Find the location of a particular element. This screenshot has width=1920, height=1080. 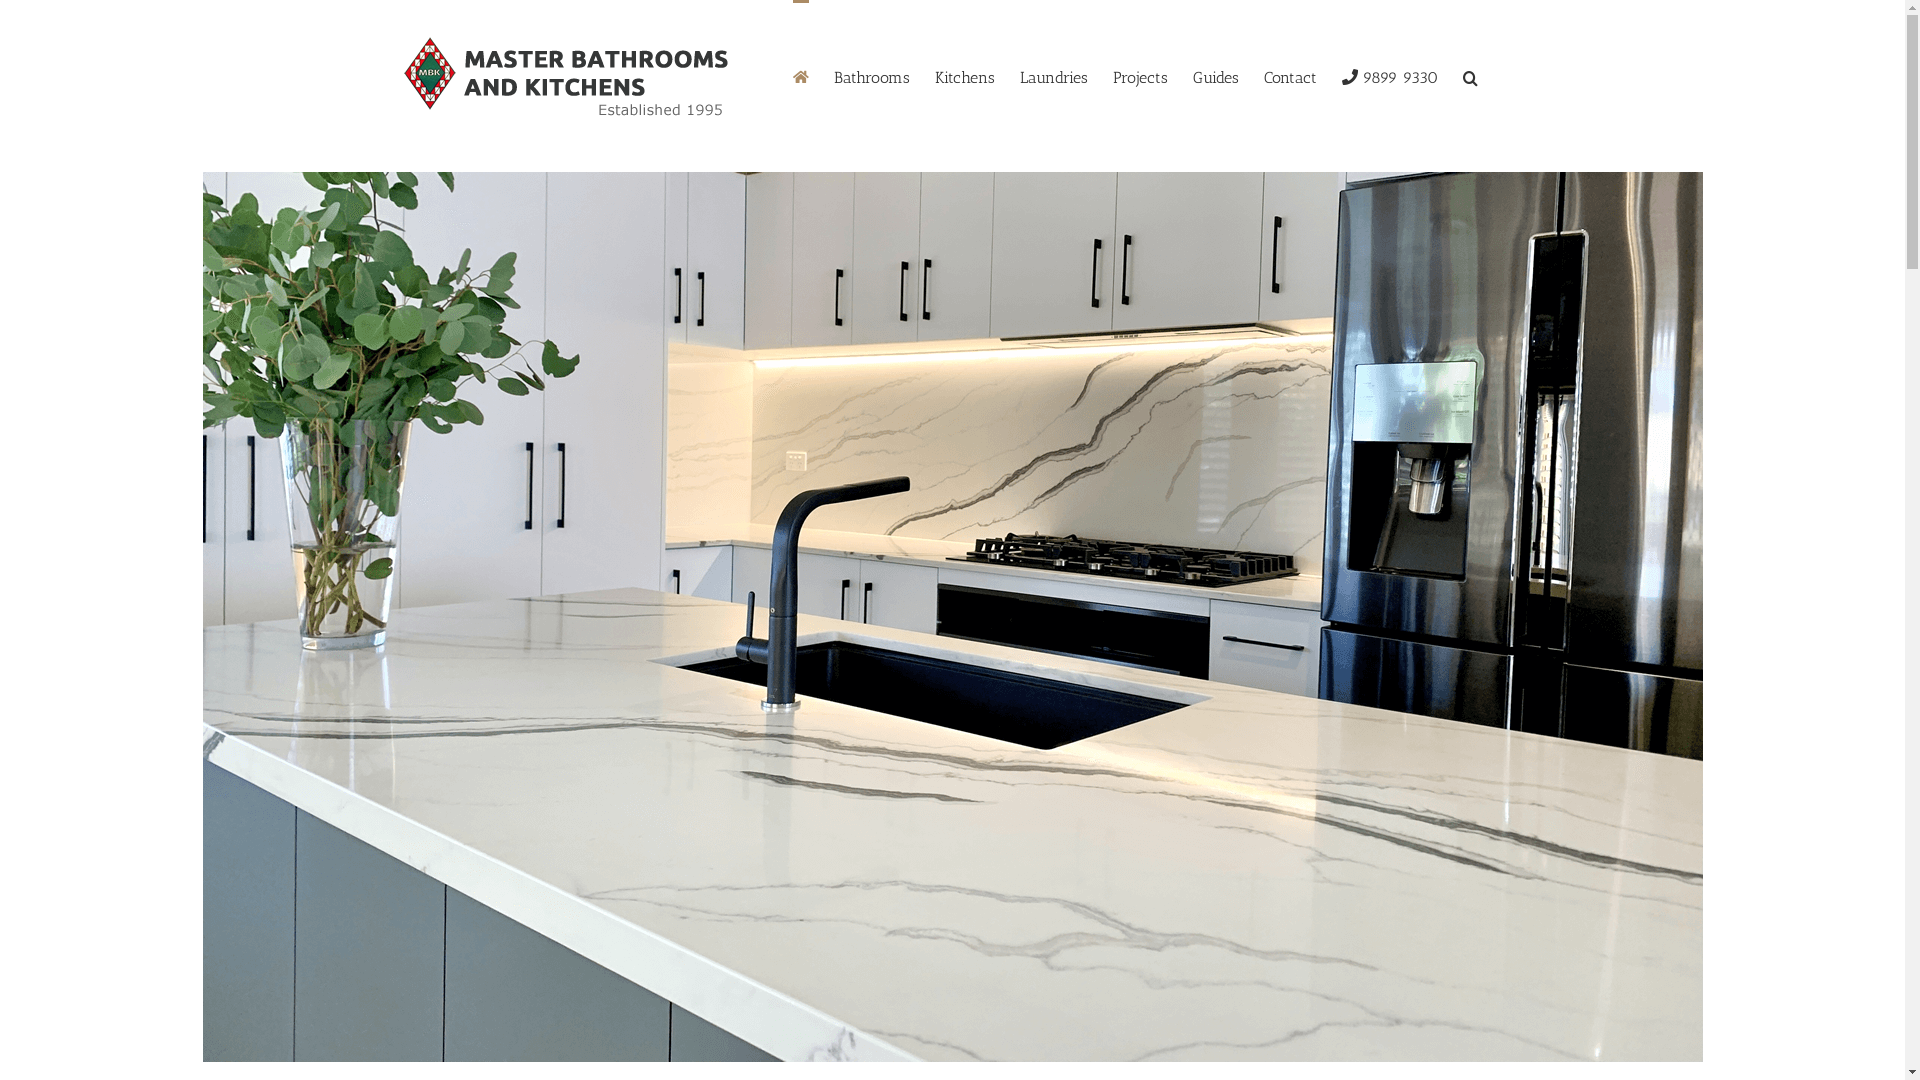

Laundries is located at coordinates (1054, 76).